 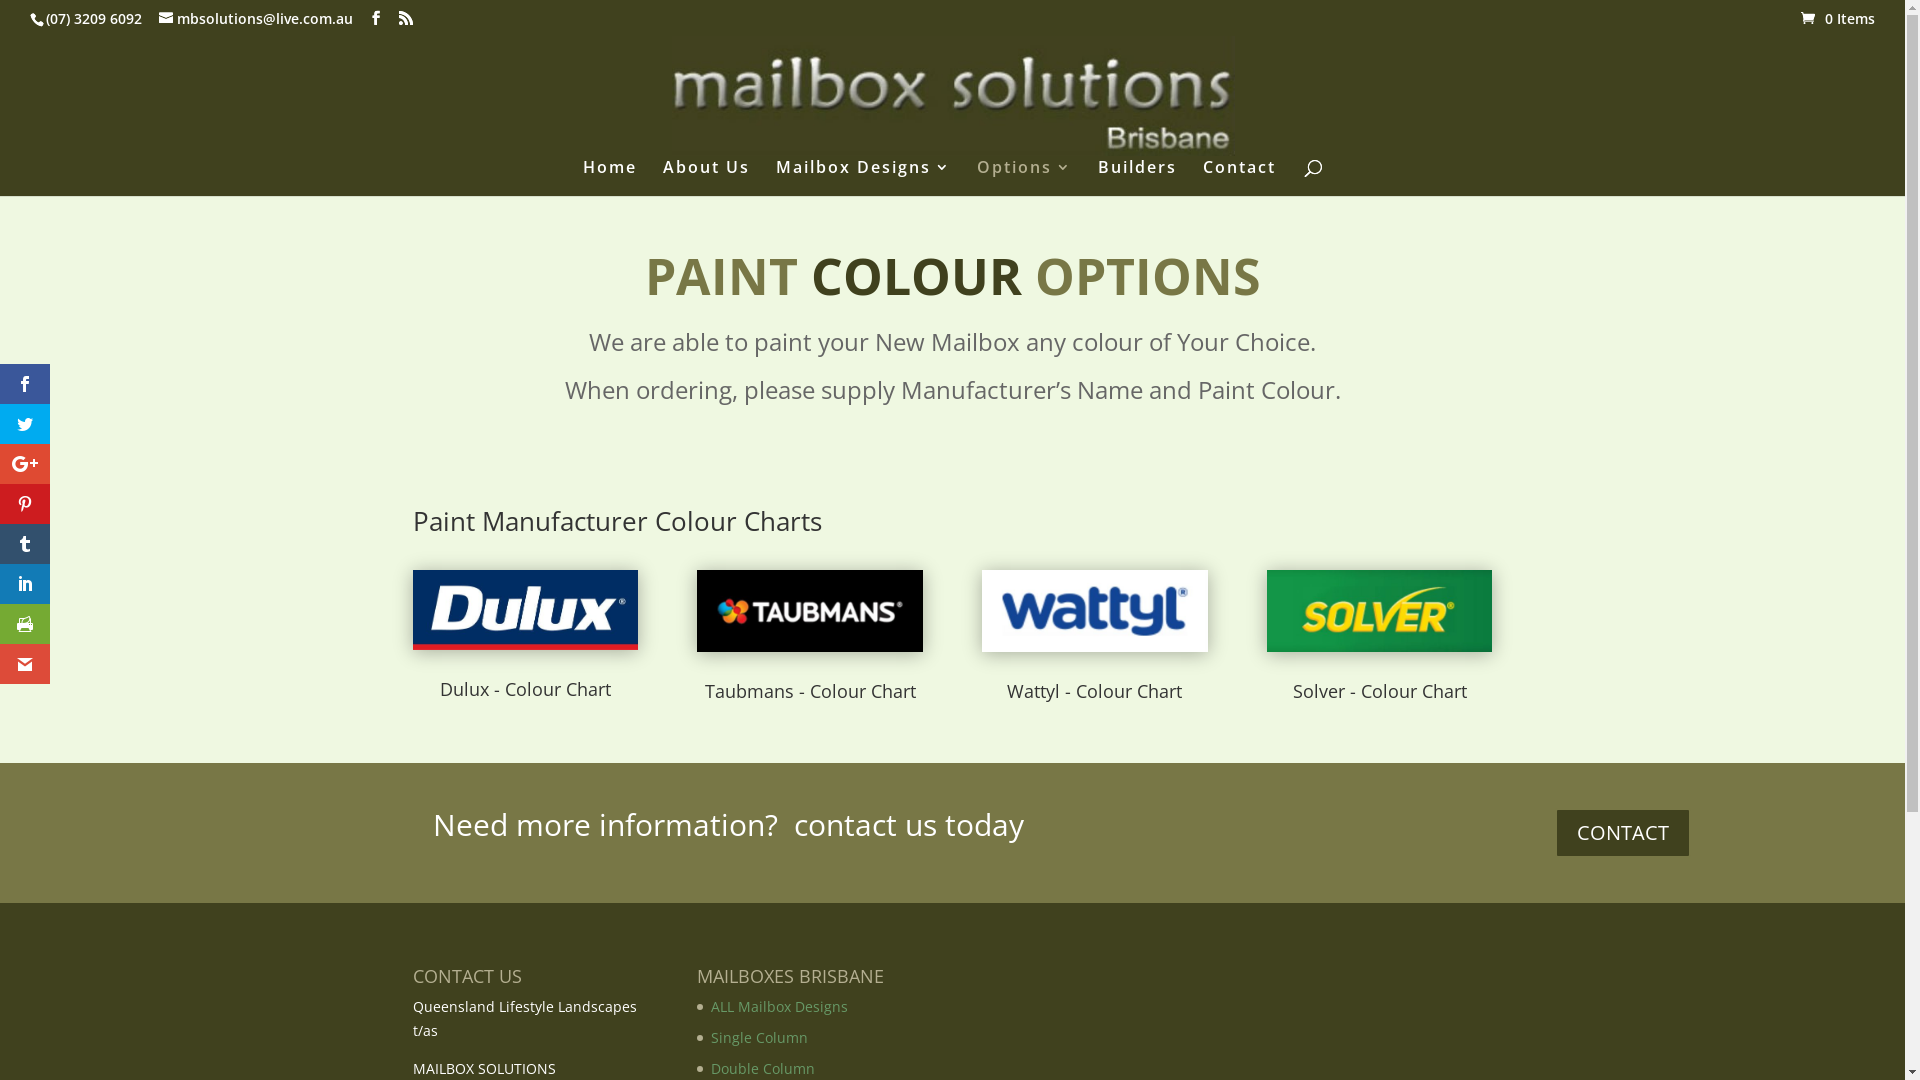 I want to click on ALL Mailbox Designs, so click(x=780, y=1006).